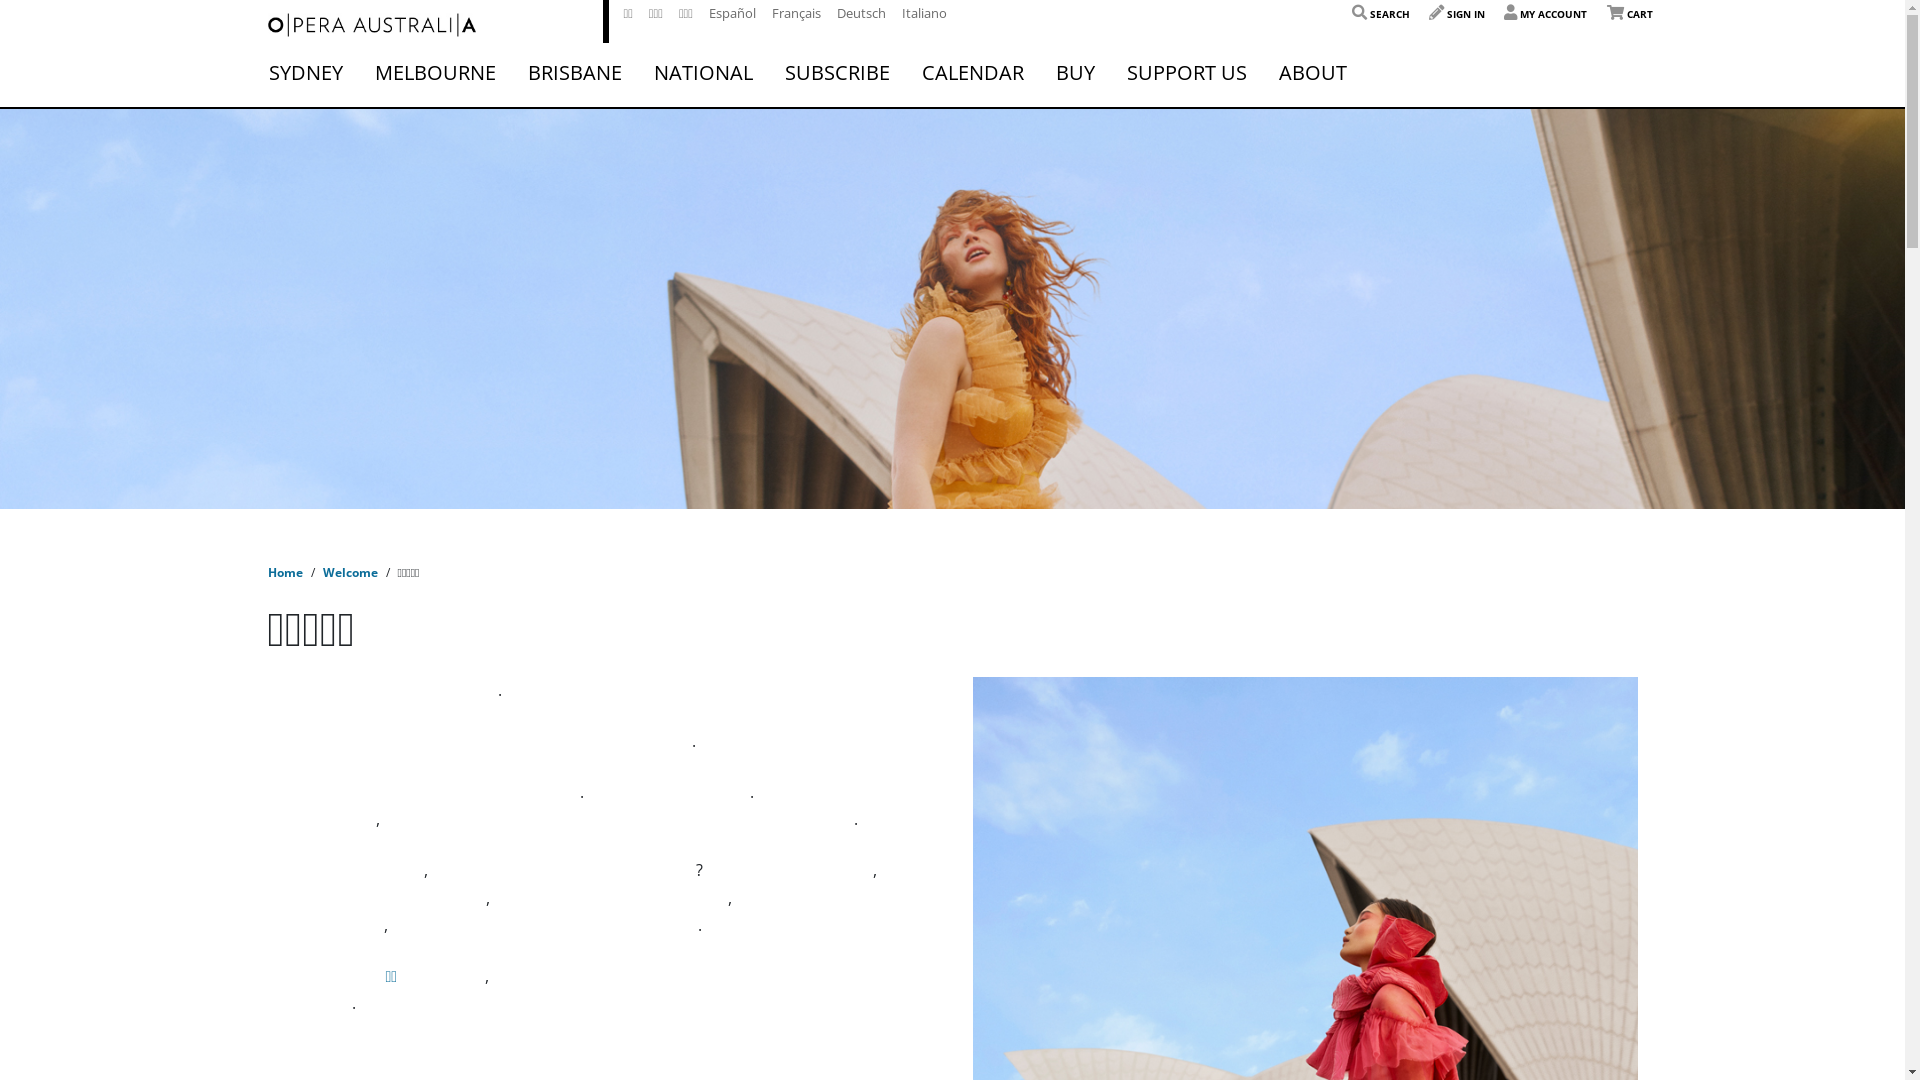 Image resolution: width=1920 pixels, height=1080 pixels. Describe the element at coordinates (1186, 73) in the screenshot. I see `SUPPORT US` at that location.